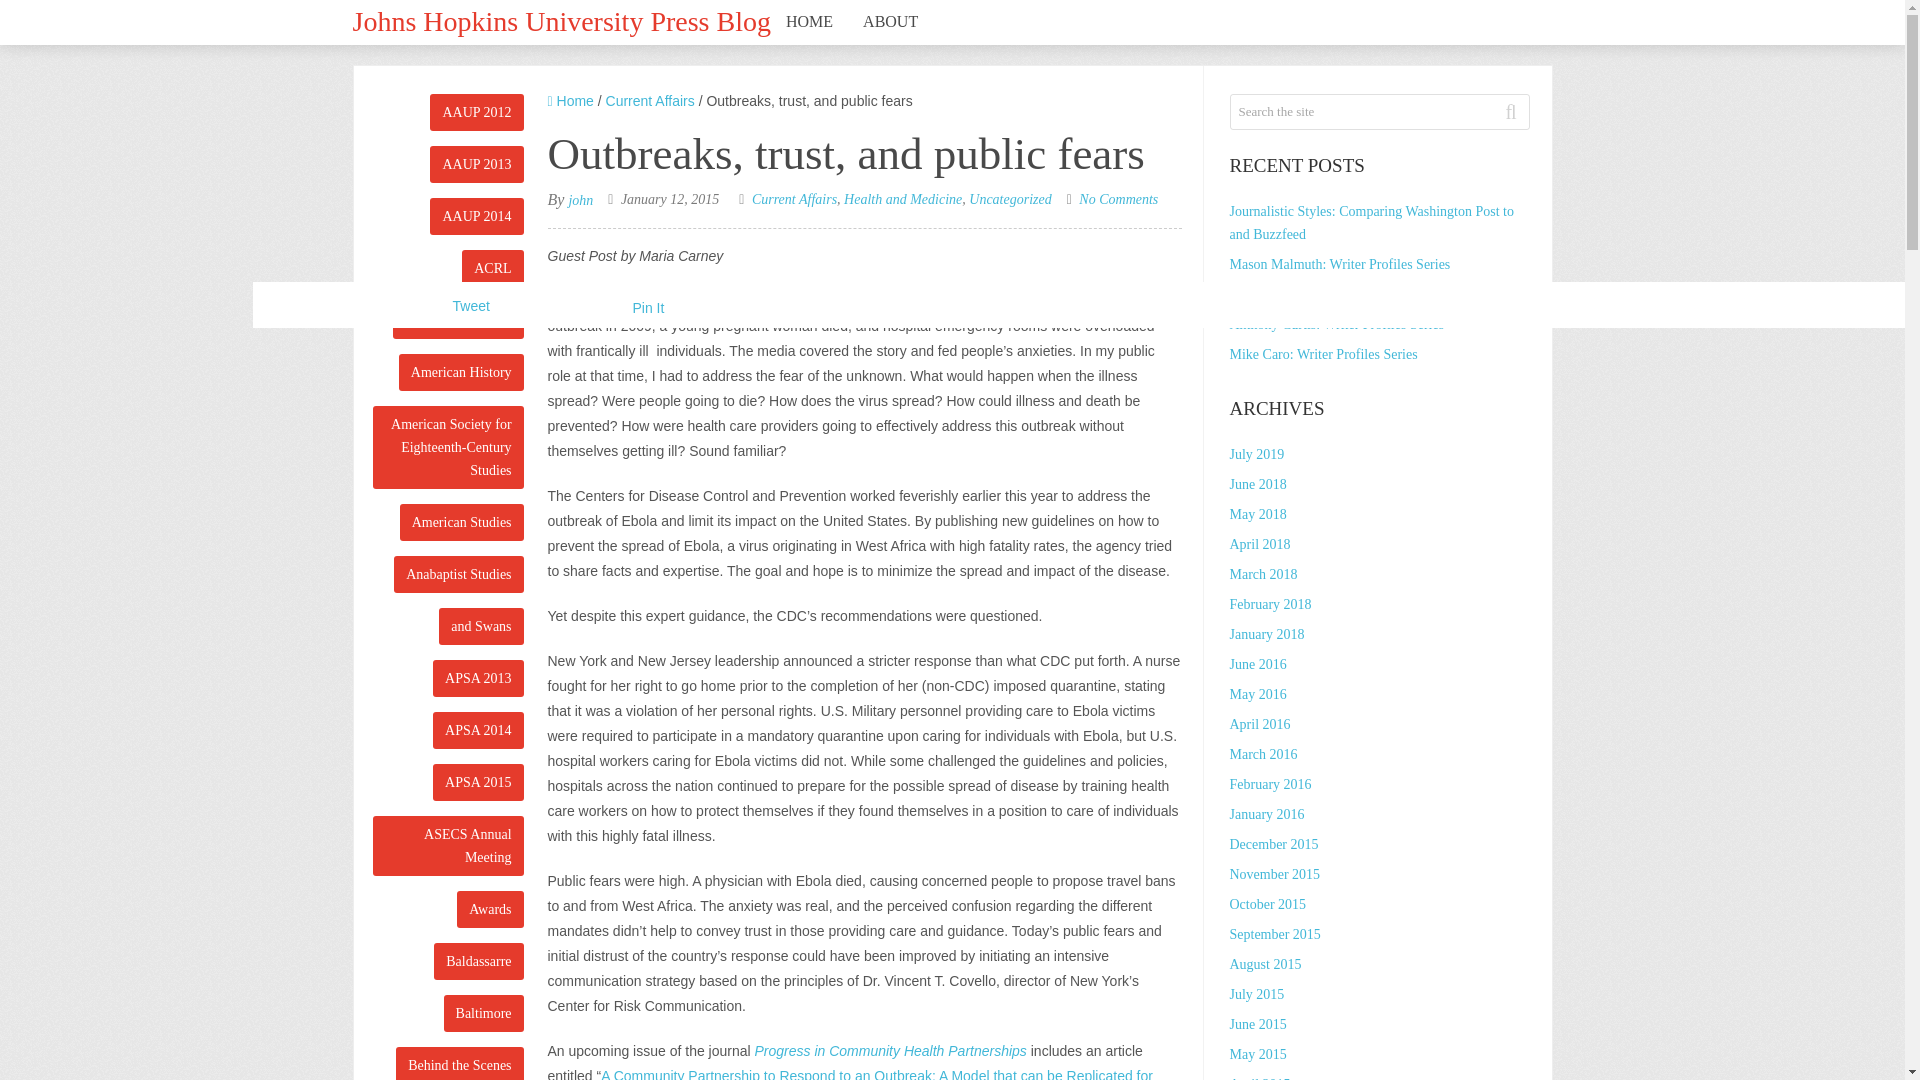 The width and height of the screenshot is (1920, 1080). What do you see at coordinates (476, 112) in the screenshot?
I see `AAUP 2012` at bounding box center [476, 112].